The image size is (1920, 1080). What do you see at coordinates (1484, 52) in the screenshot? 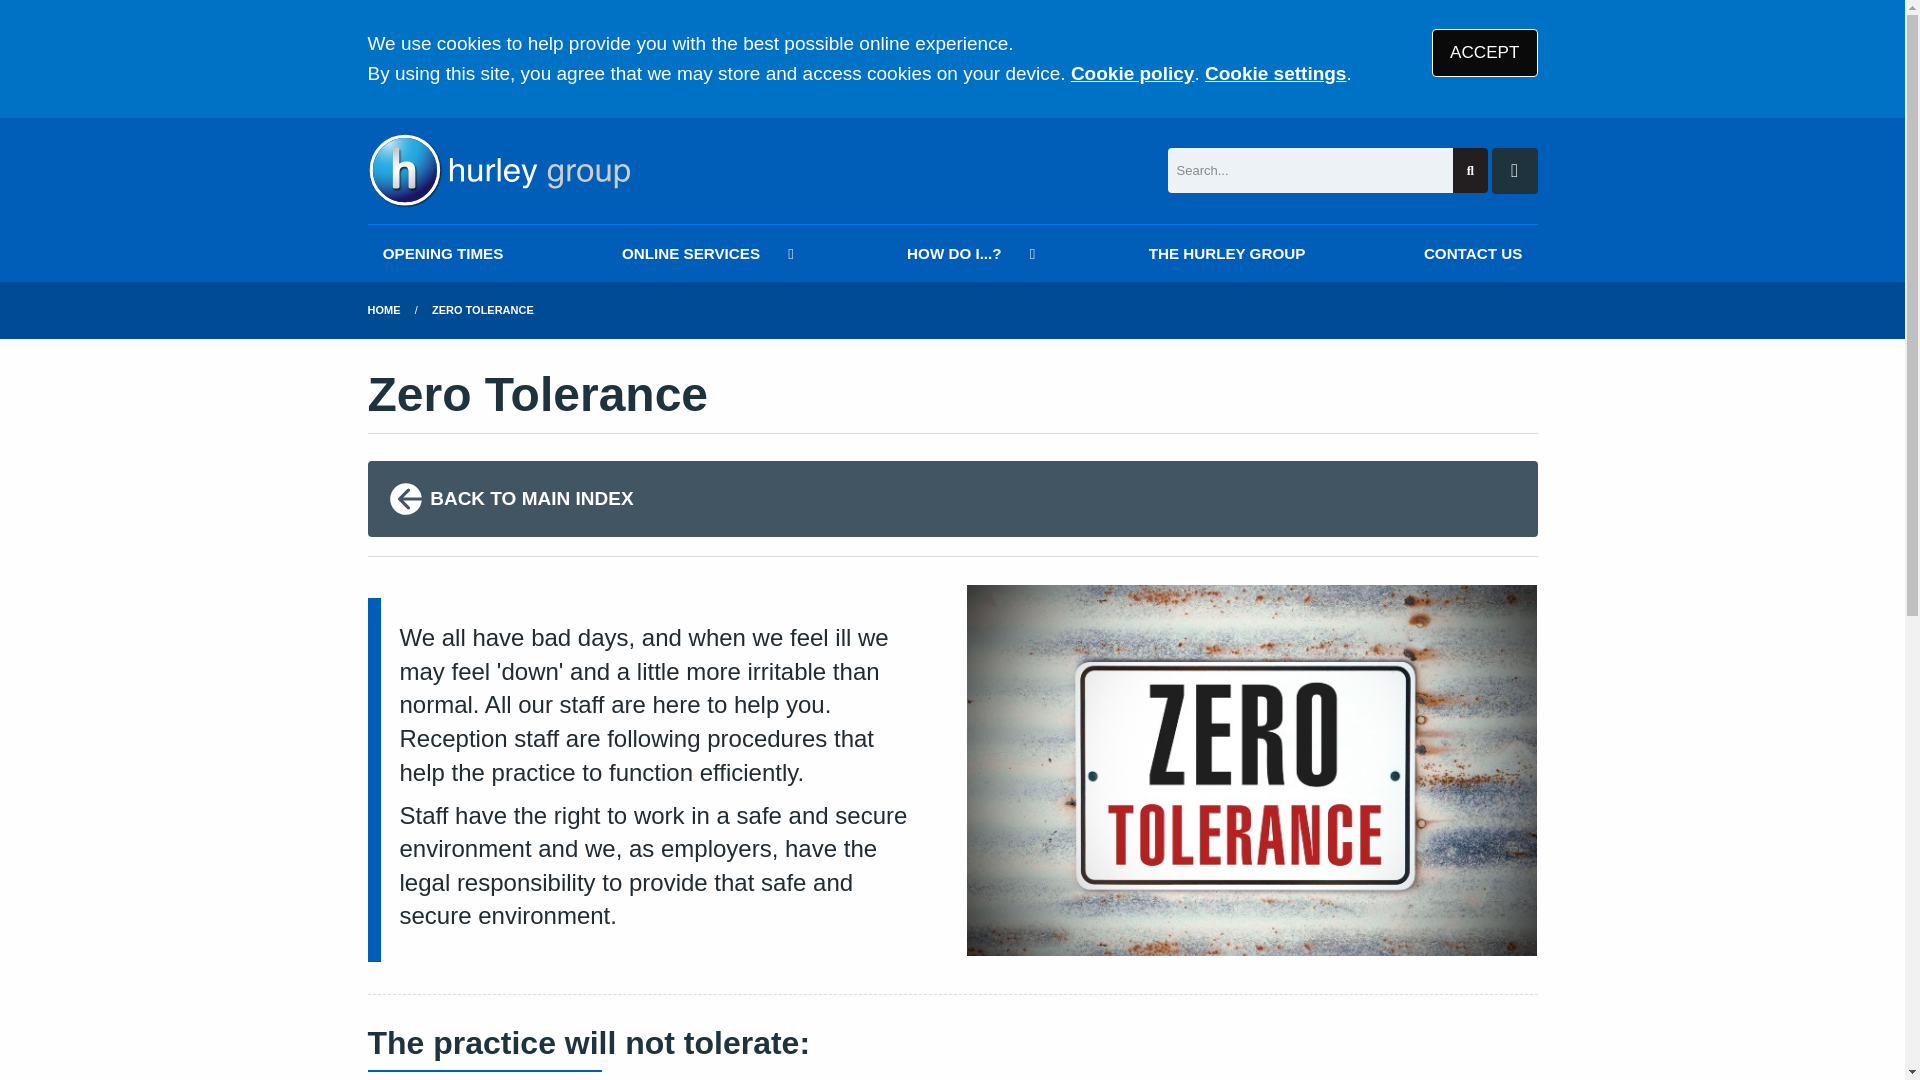
I see `ACCEPT` at bounding box center [1484, 52].